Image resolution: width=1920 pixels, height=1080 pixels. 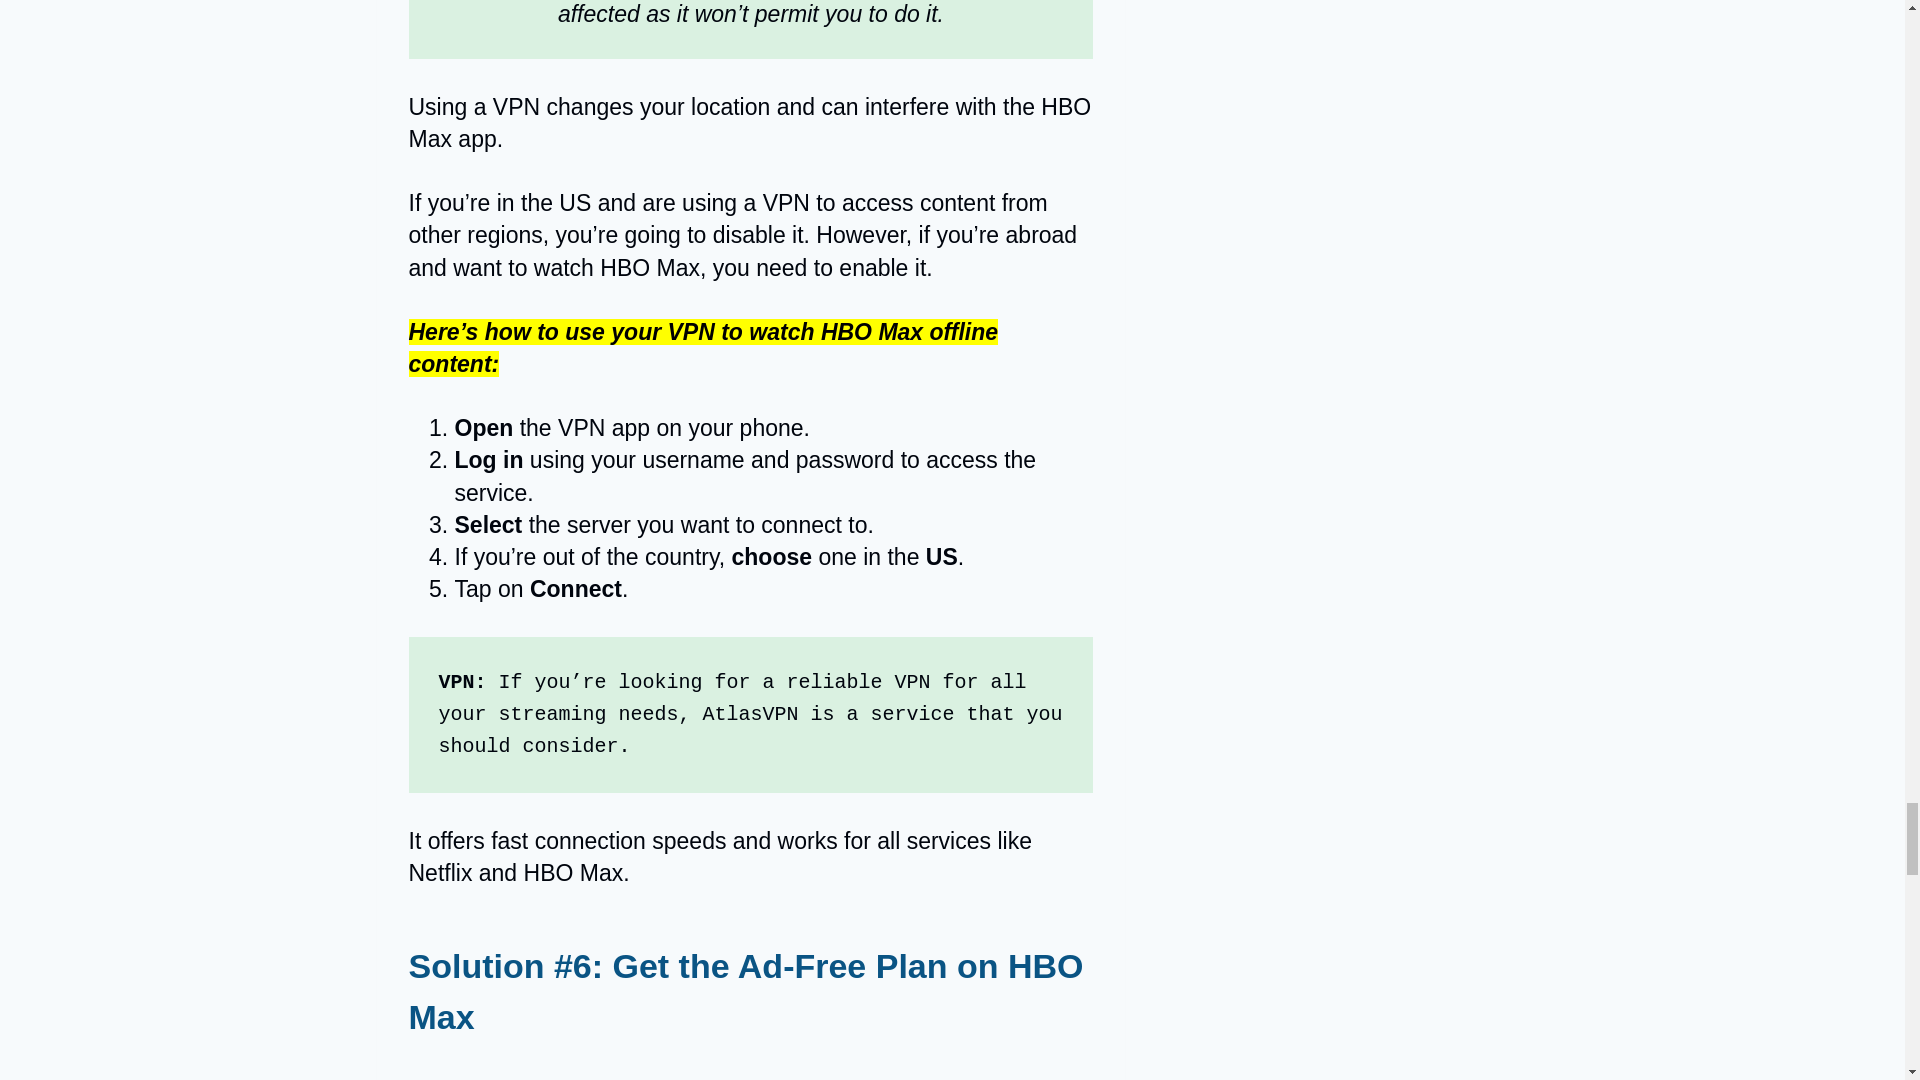 What do you see at coordinates (750, 1070) in the screenshot?
I see `HBO Max Downloads Not Working Offline? - Easy Fix 9` at bounding box center [750, 1070].